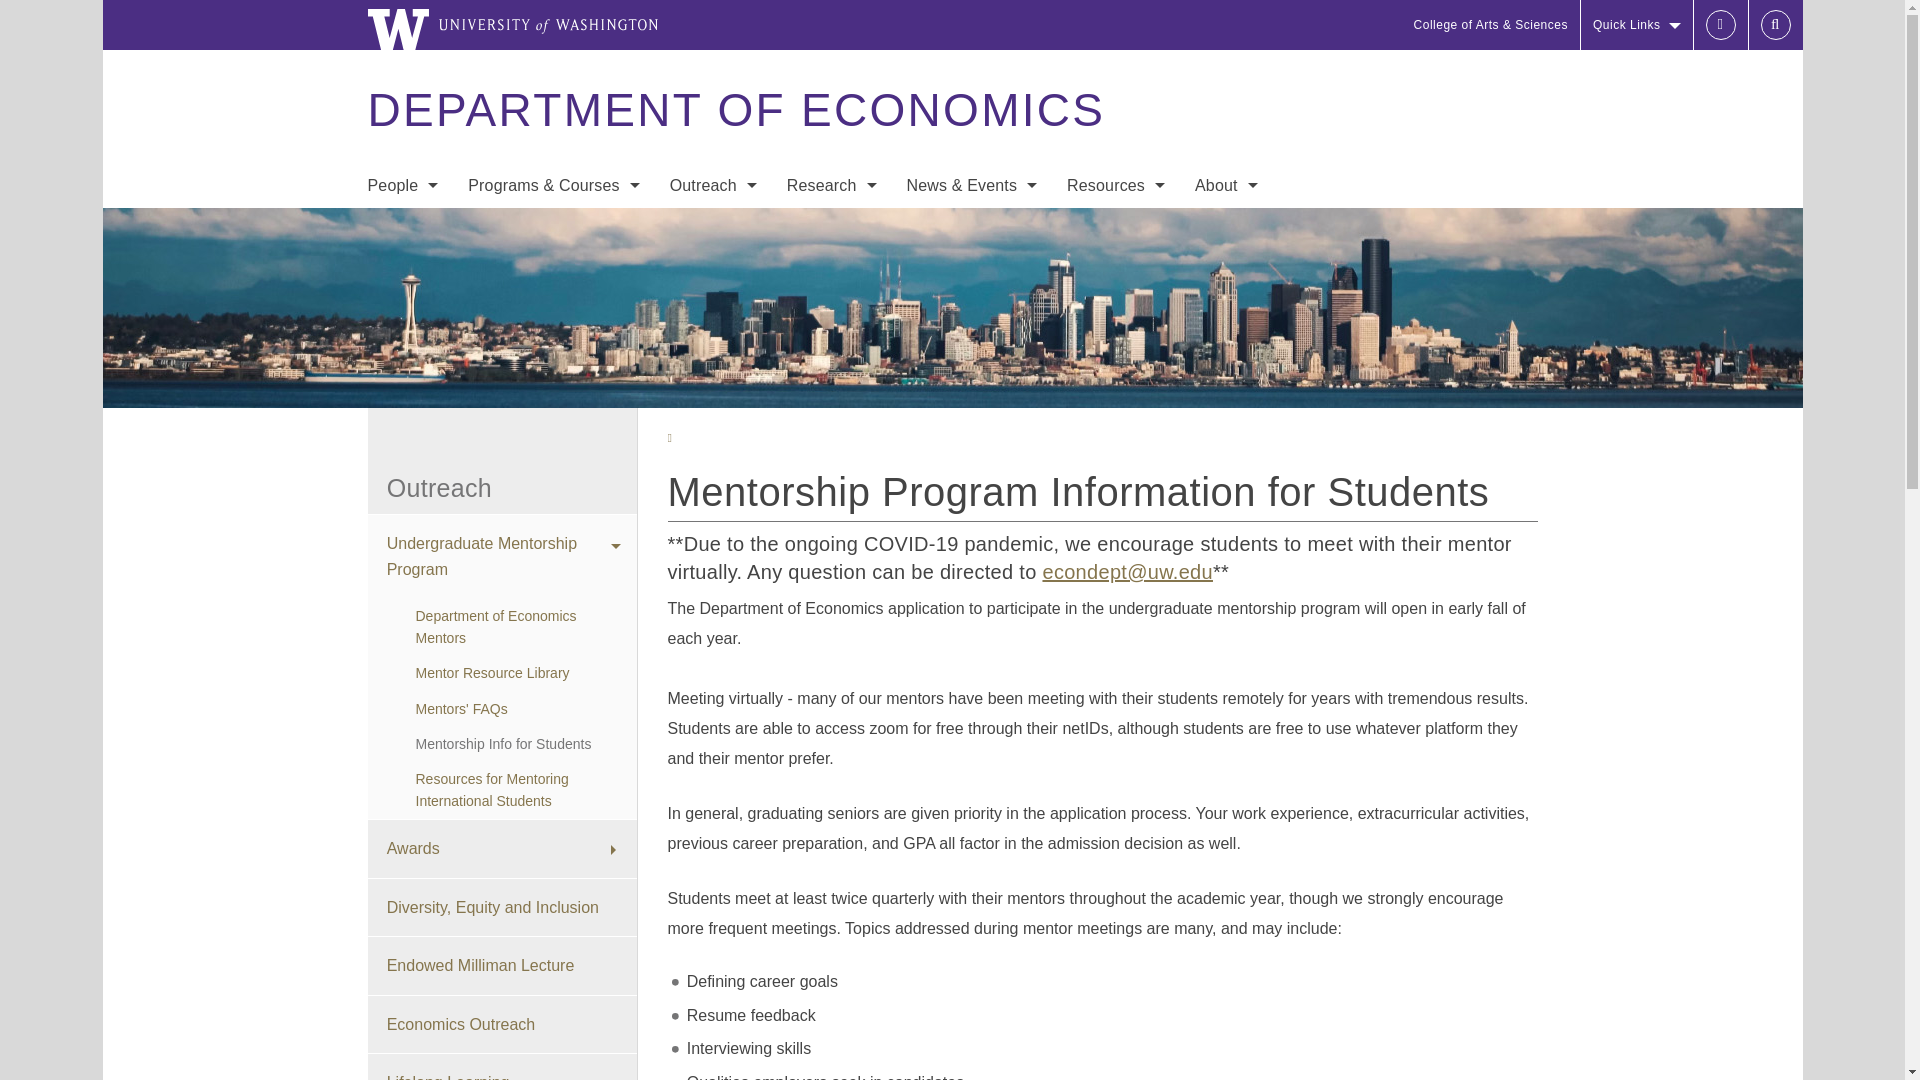  Describe the element at coordinates (402, 308) in the screenshot. I see `Staff` at that location.